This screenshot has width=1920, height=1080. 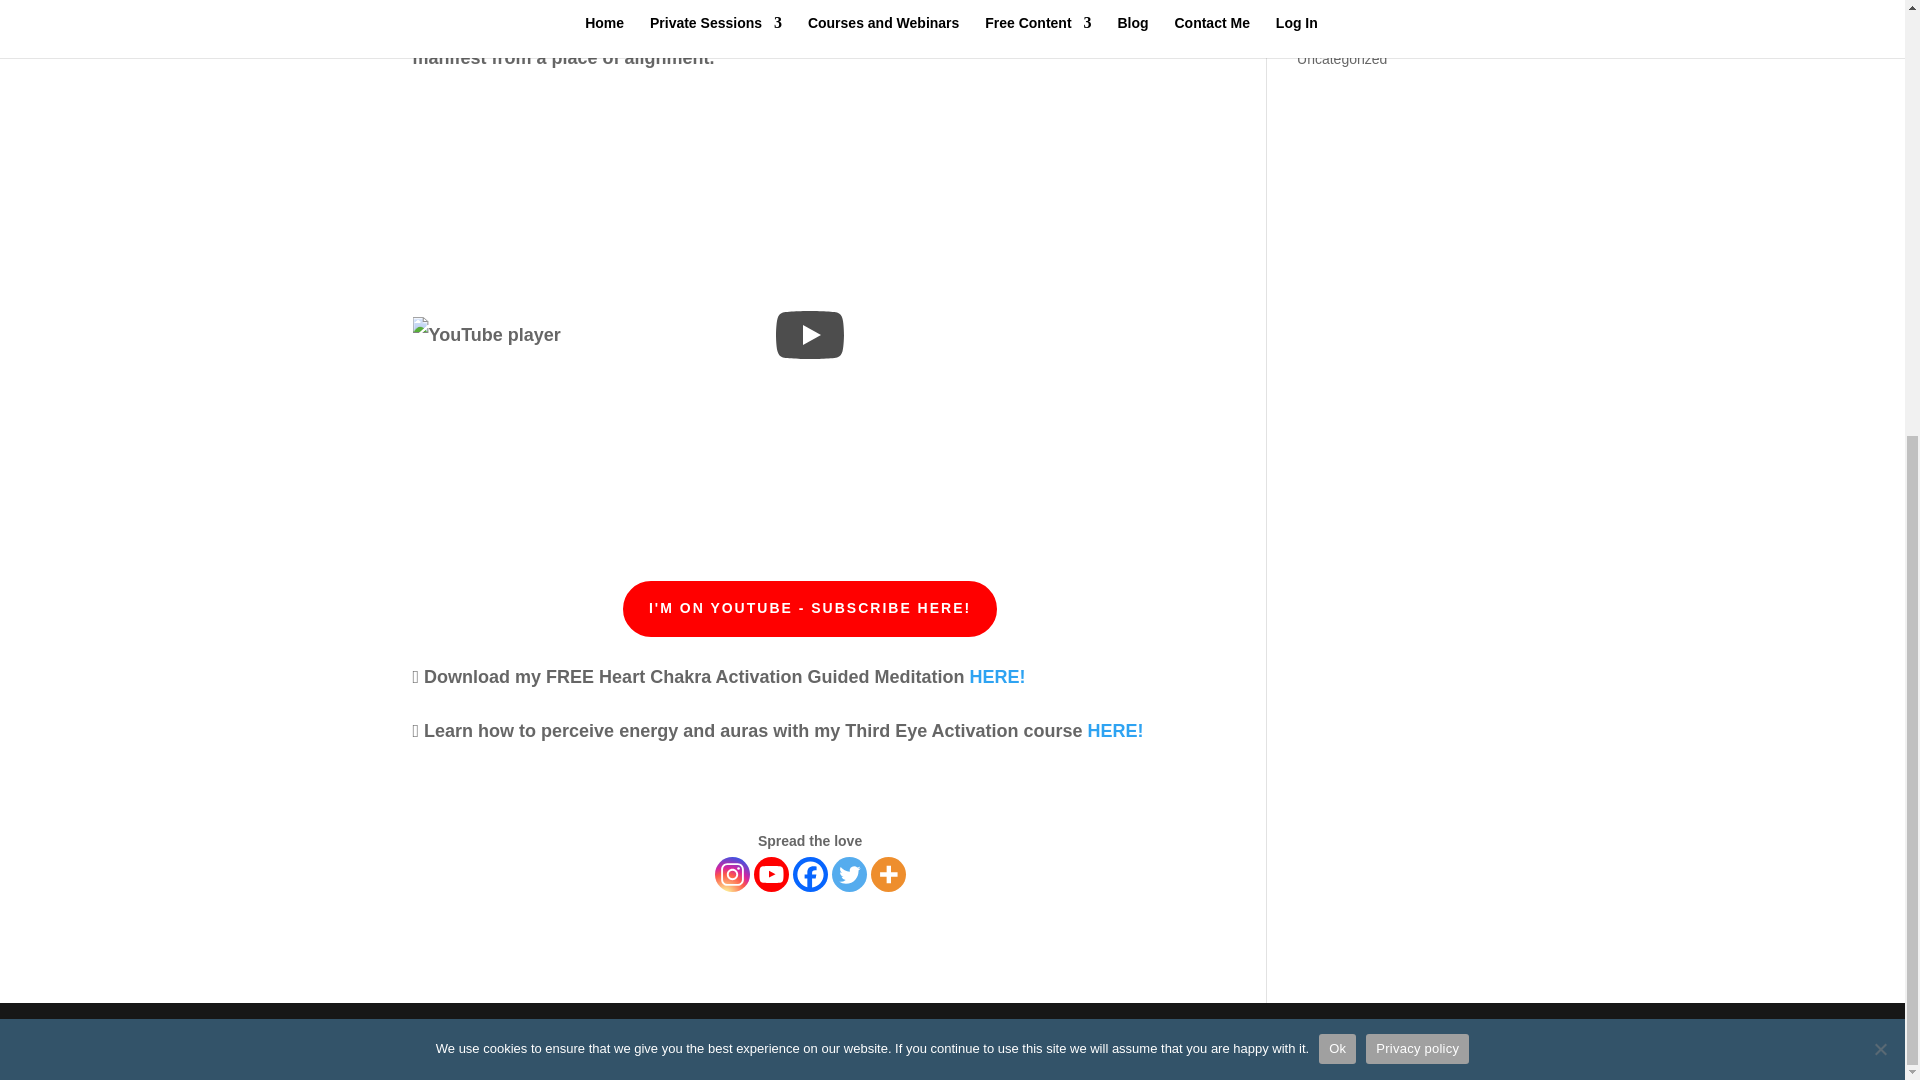 I want to click on HERE!, so click(x=997, y=676).